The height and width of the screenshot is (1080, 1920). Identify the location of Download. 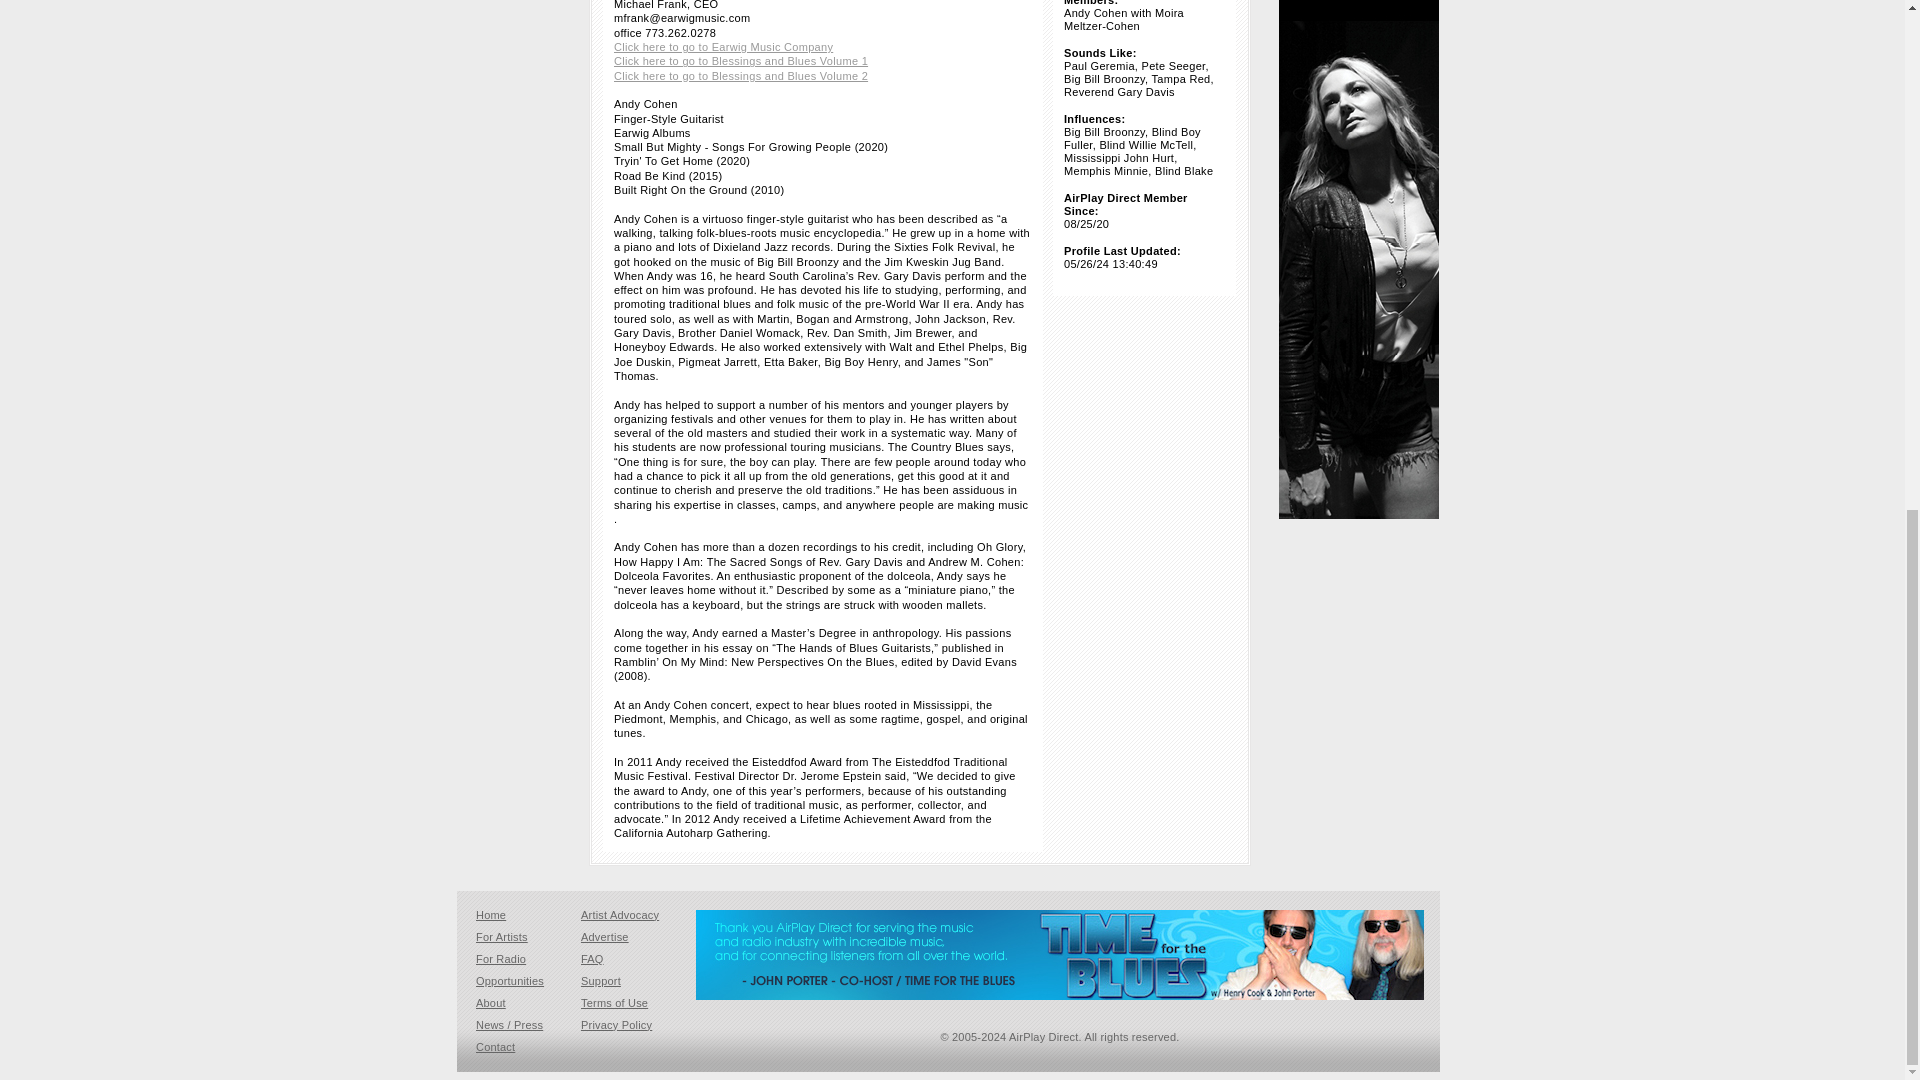
(1142, 24).